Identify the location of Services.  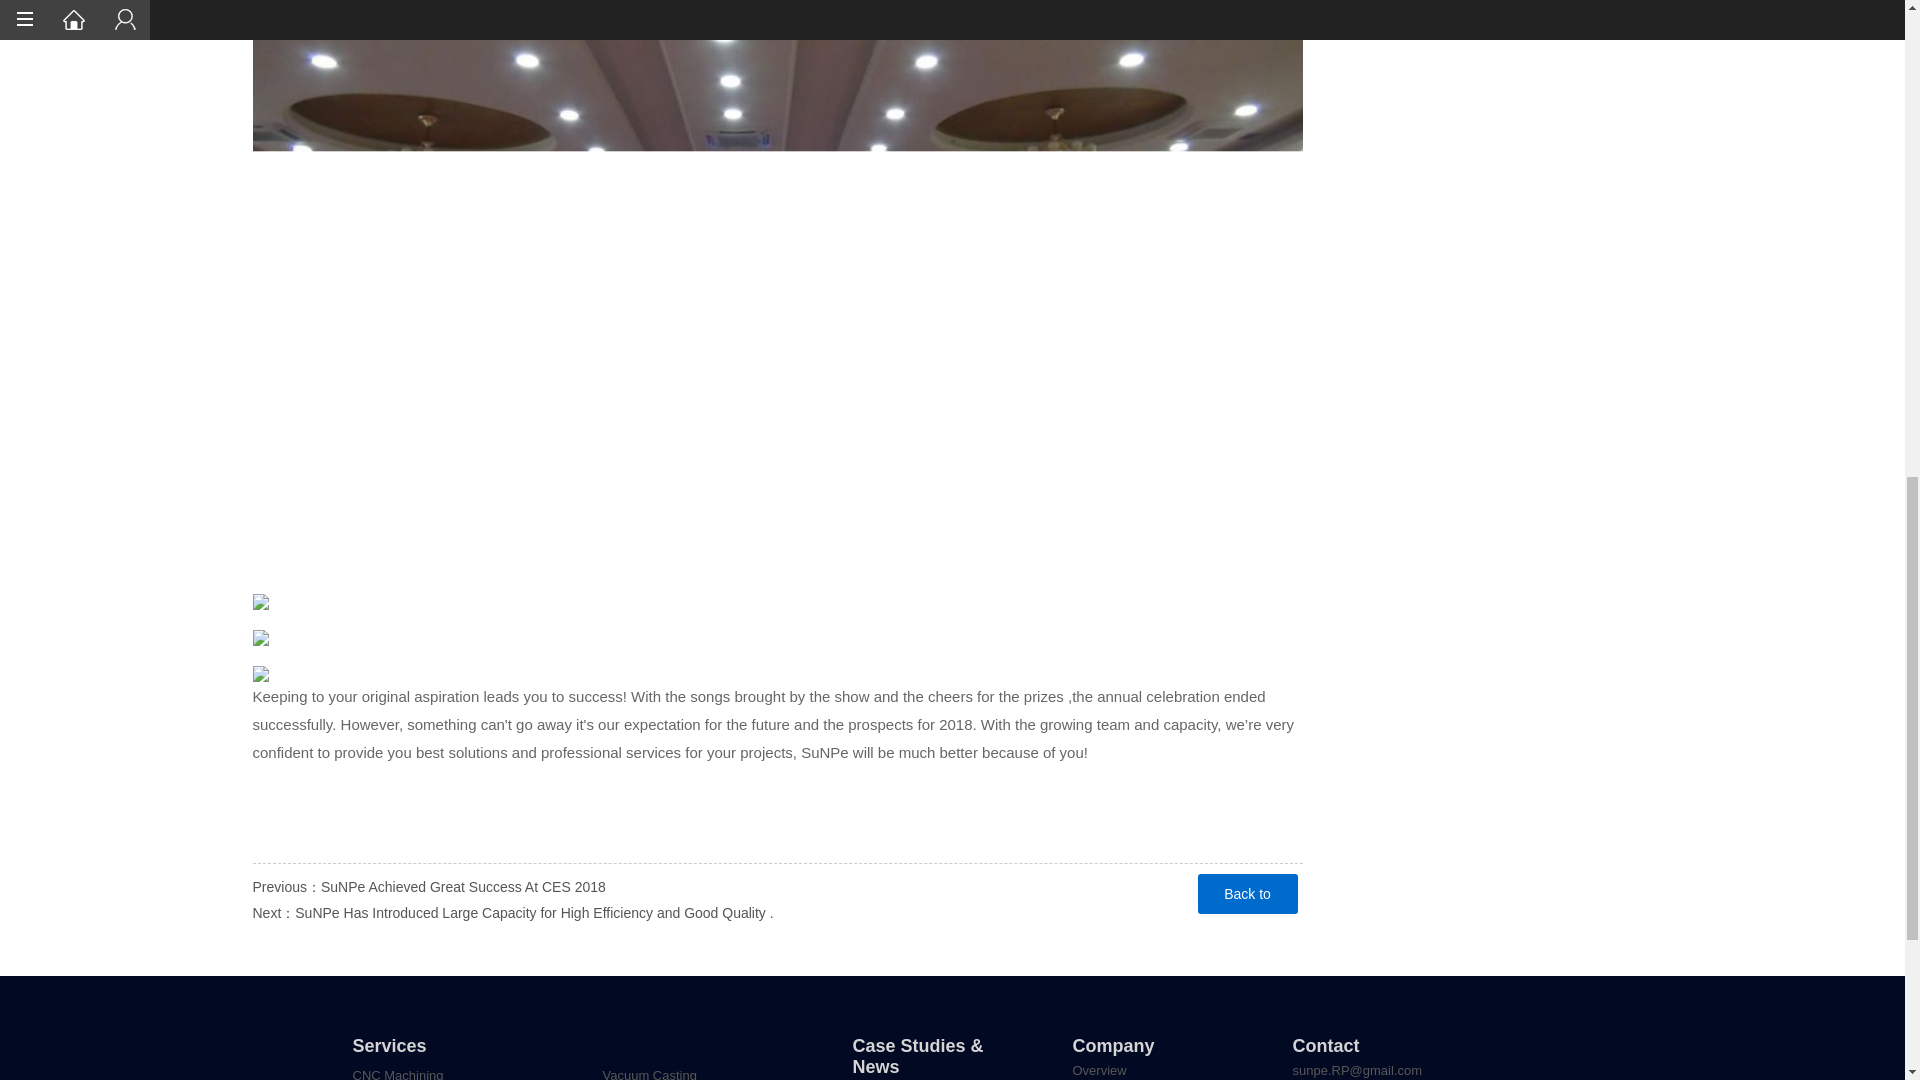
(388, 1046).